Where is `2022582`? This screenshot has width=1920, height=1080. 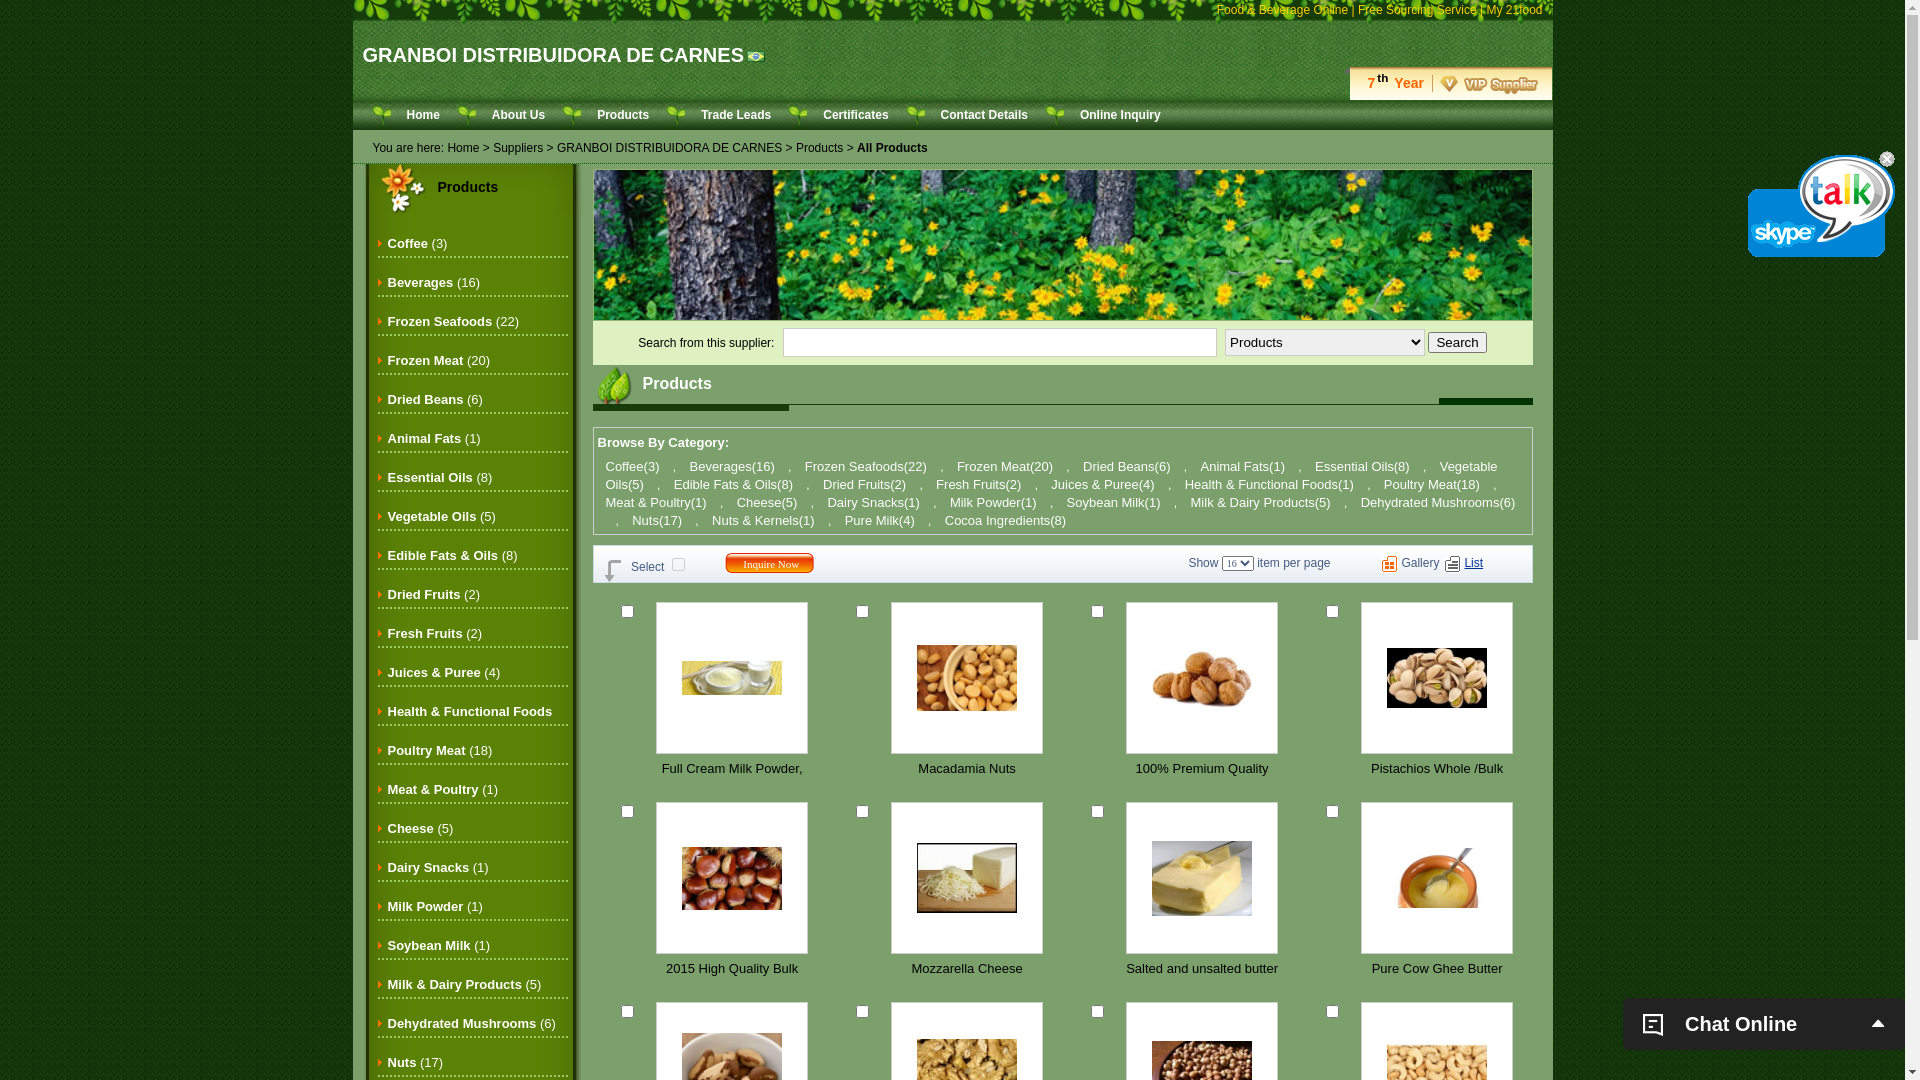
2022582 is located at coordinates (628, 1011).